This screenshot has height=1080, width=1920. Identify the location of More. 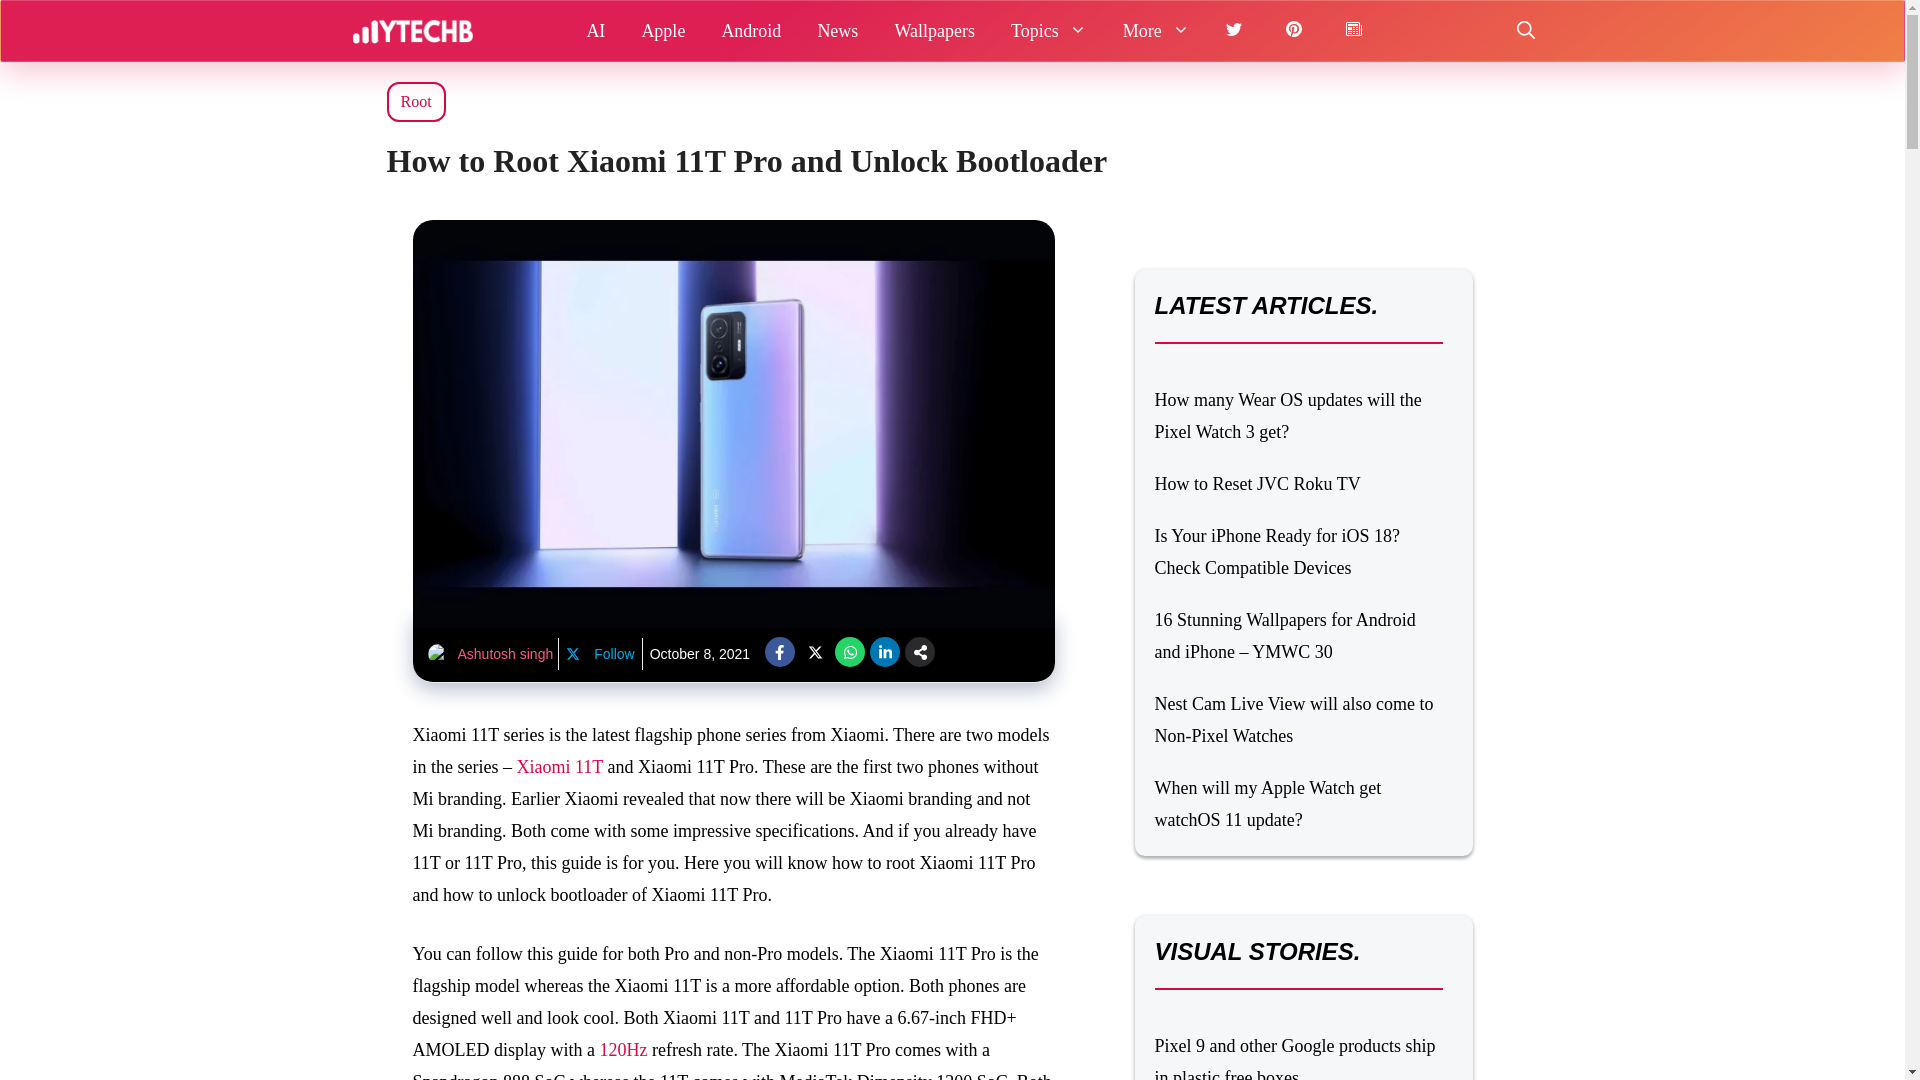
(1156, 30).